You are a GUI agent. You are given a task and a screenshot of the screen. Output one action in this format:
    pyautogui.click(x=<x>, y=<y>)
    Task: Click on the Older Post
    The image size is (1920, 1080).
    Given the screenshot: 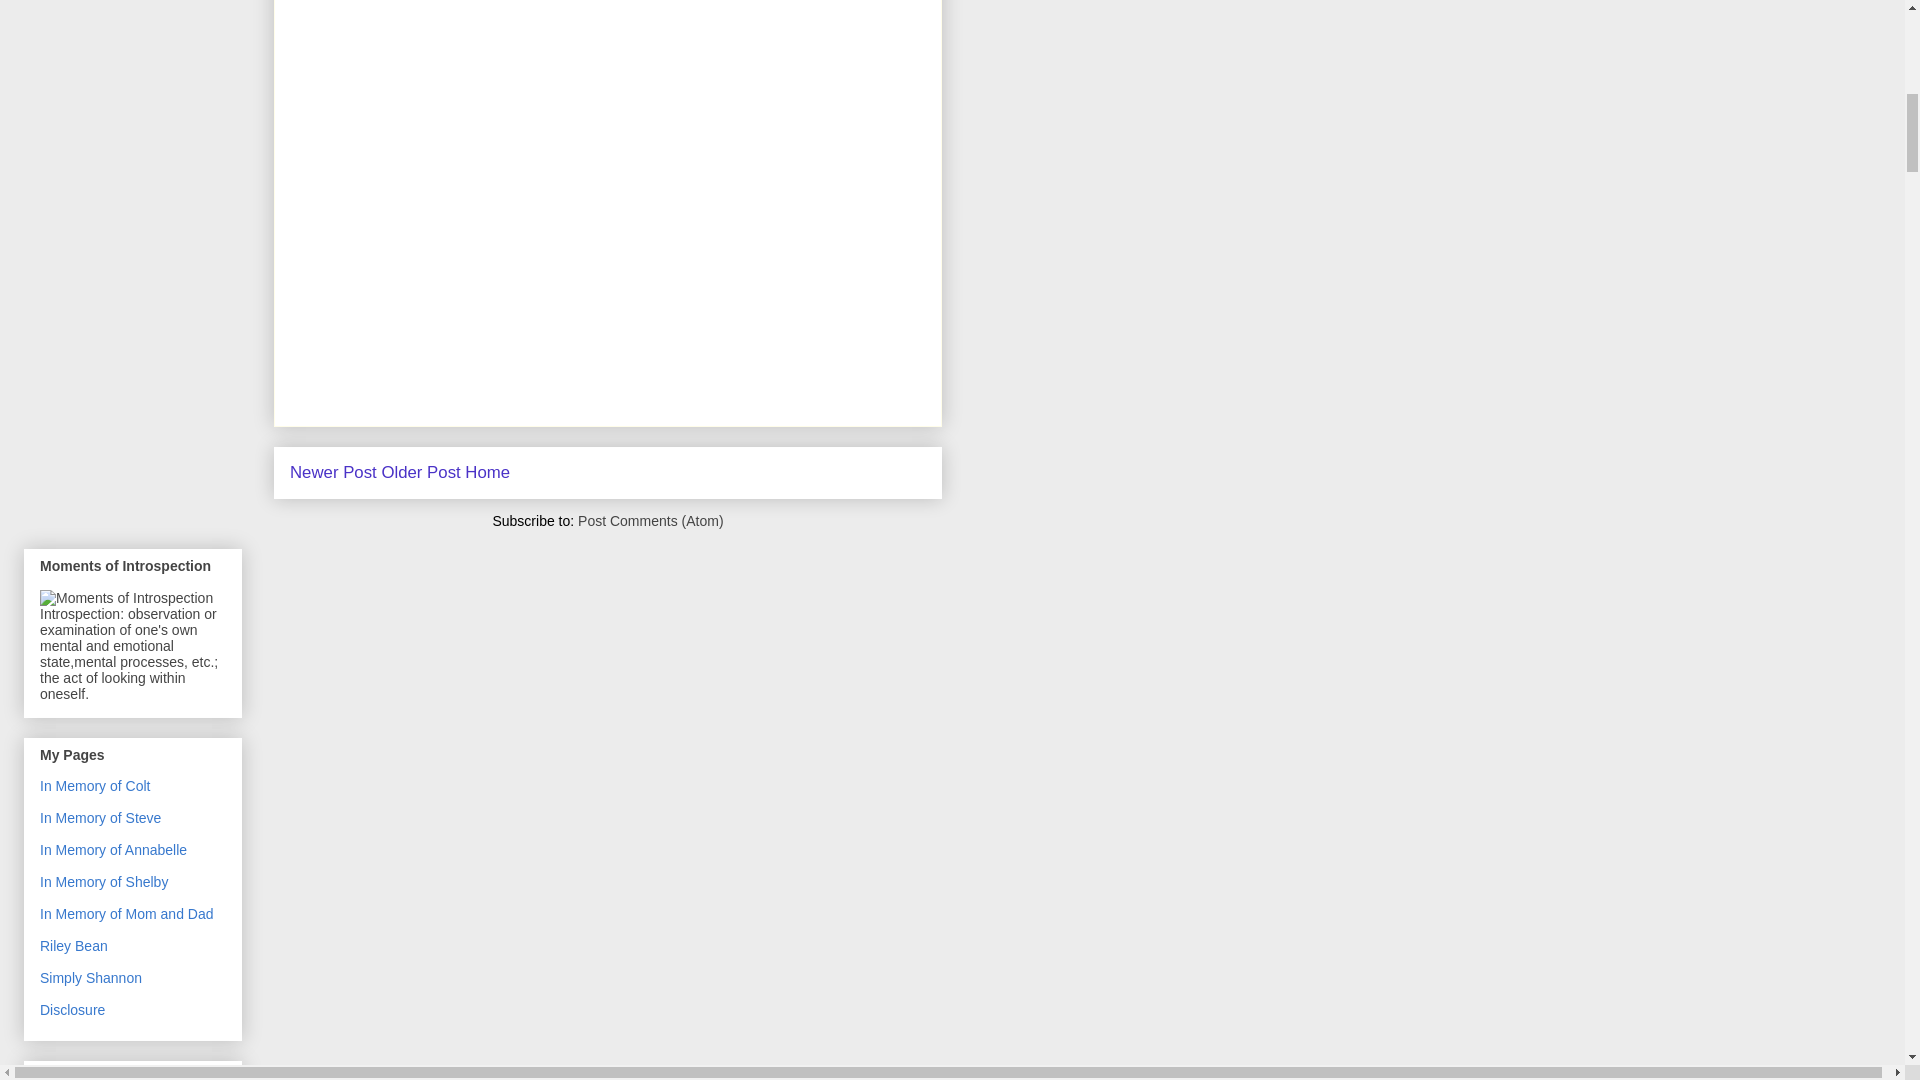 What is the action you would take?
    pyautogui.click(x=420, y=472)
    